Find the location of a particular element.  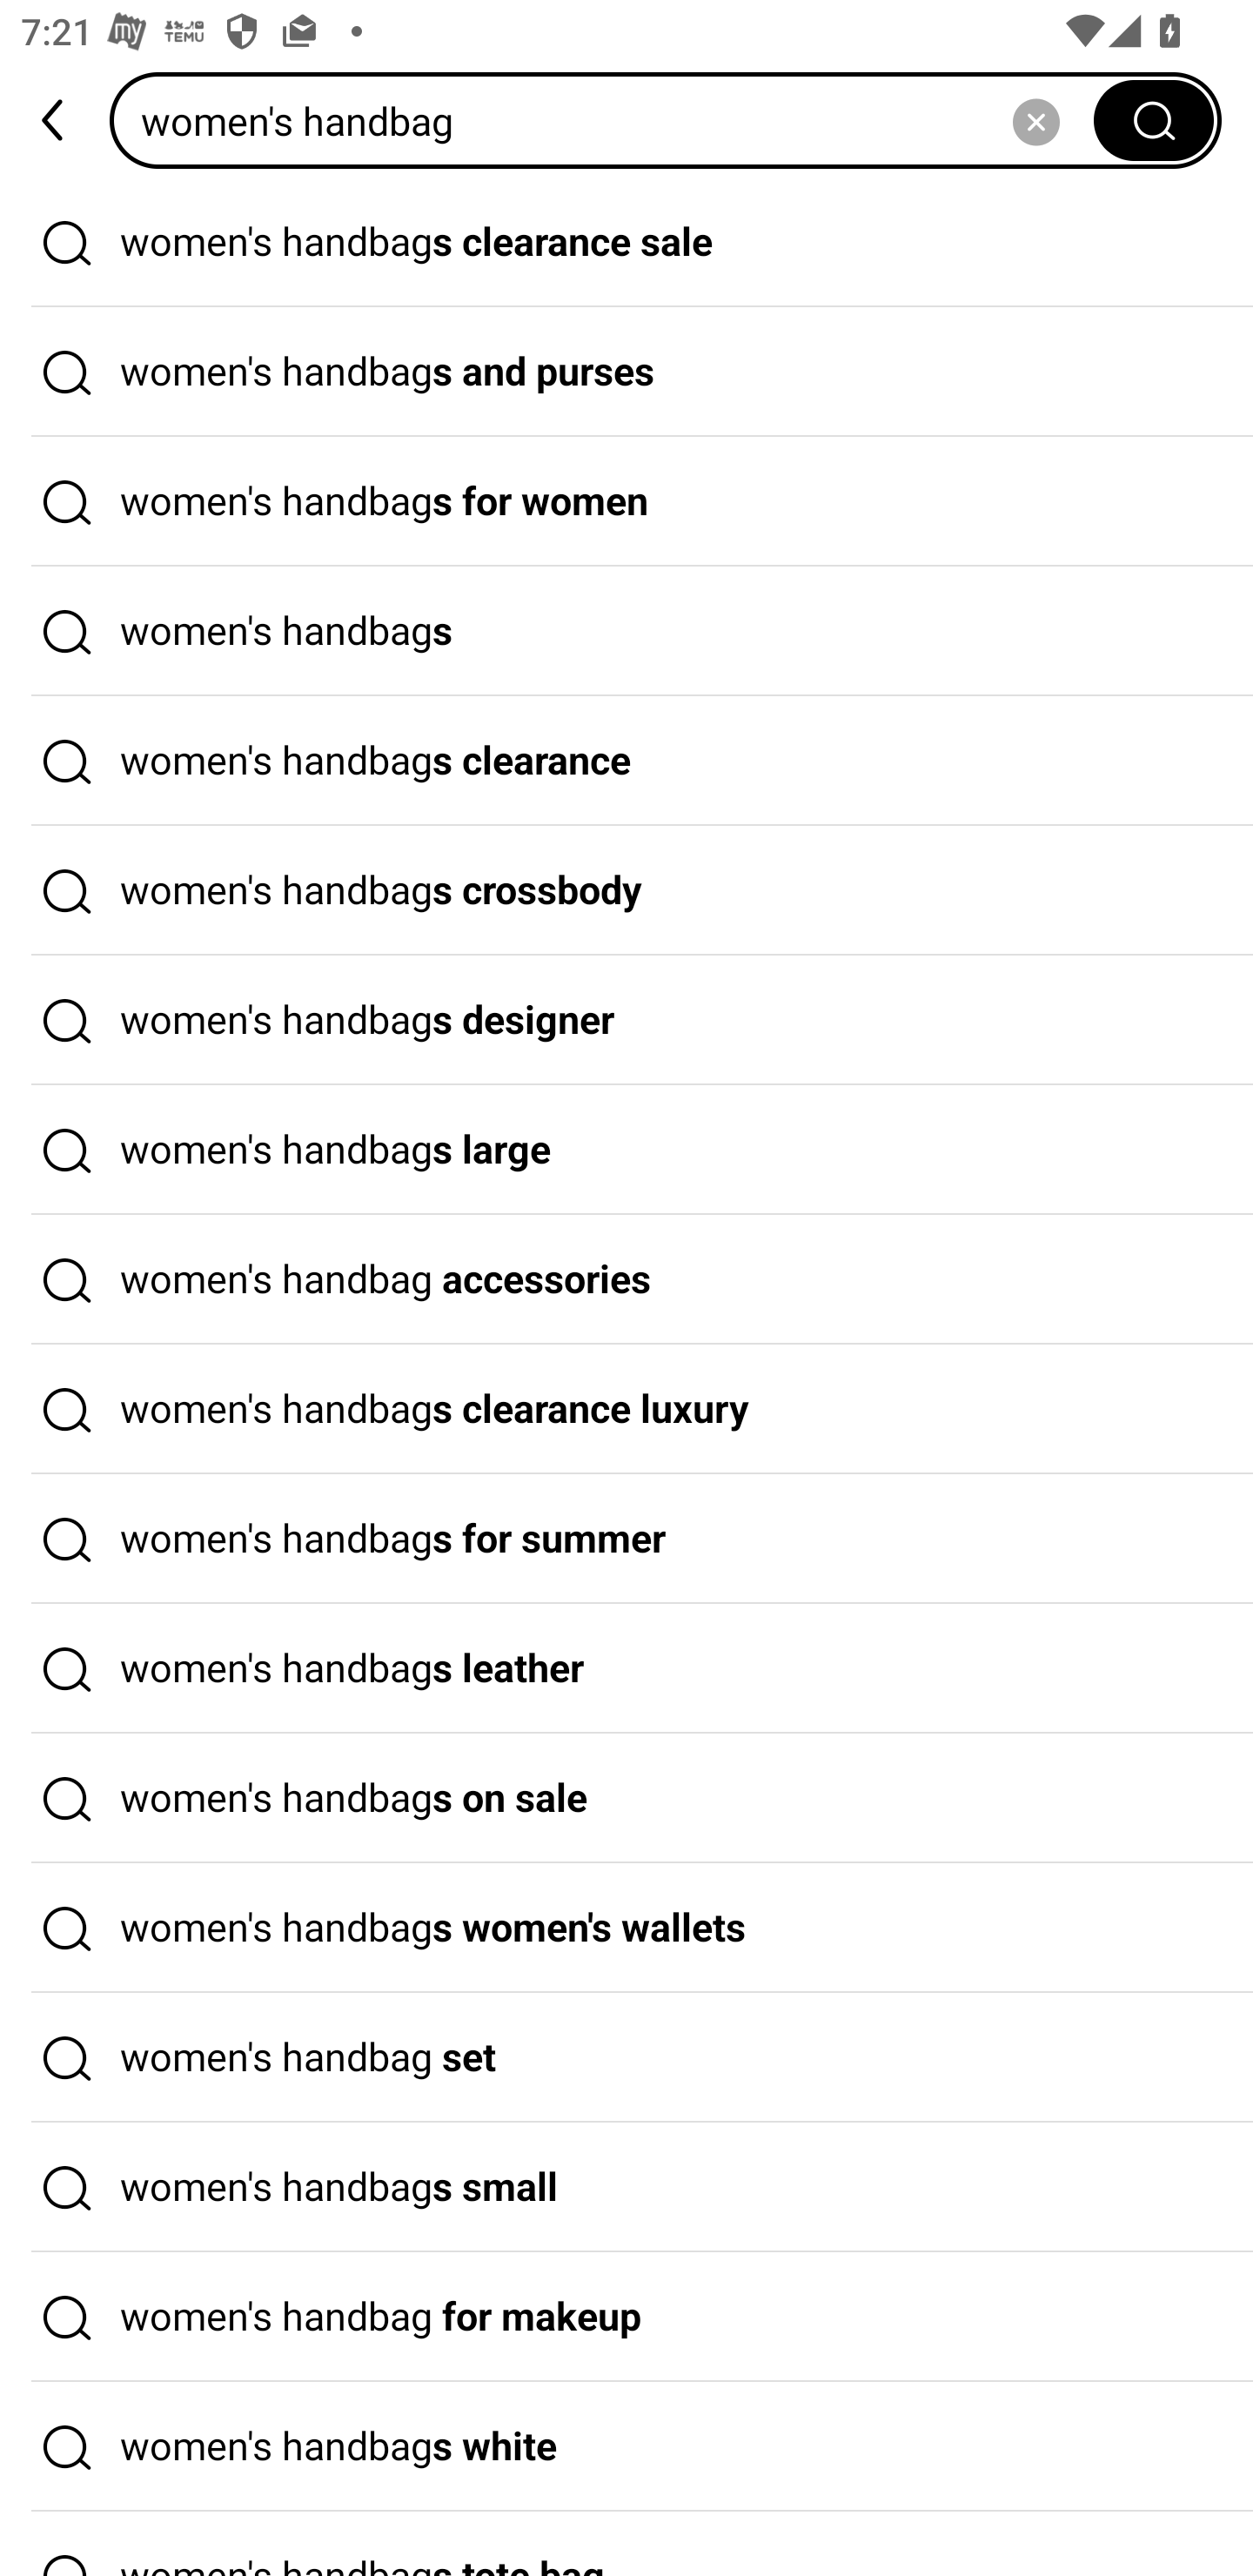

Delete search history is located at coordinates (1035, 120).